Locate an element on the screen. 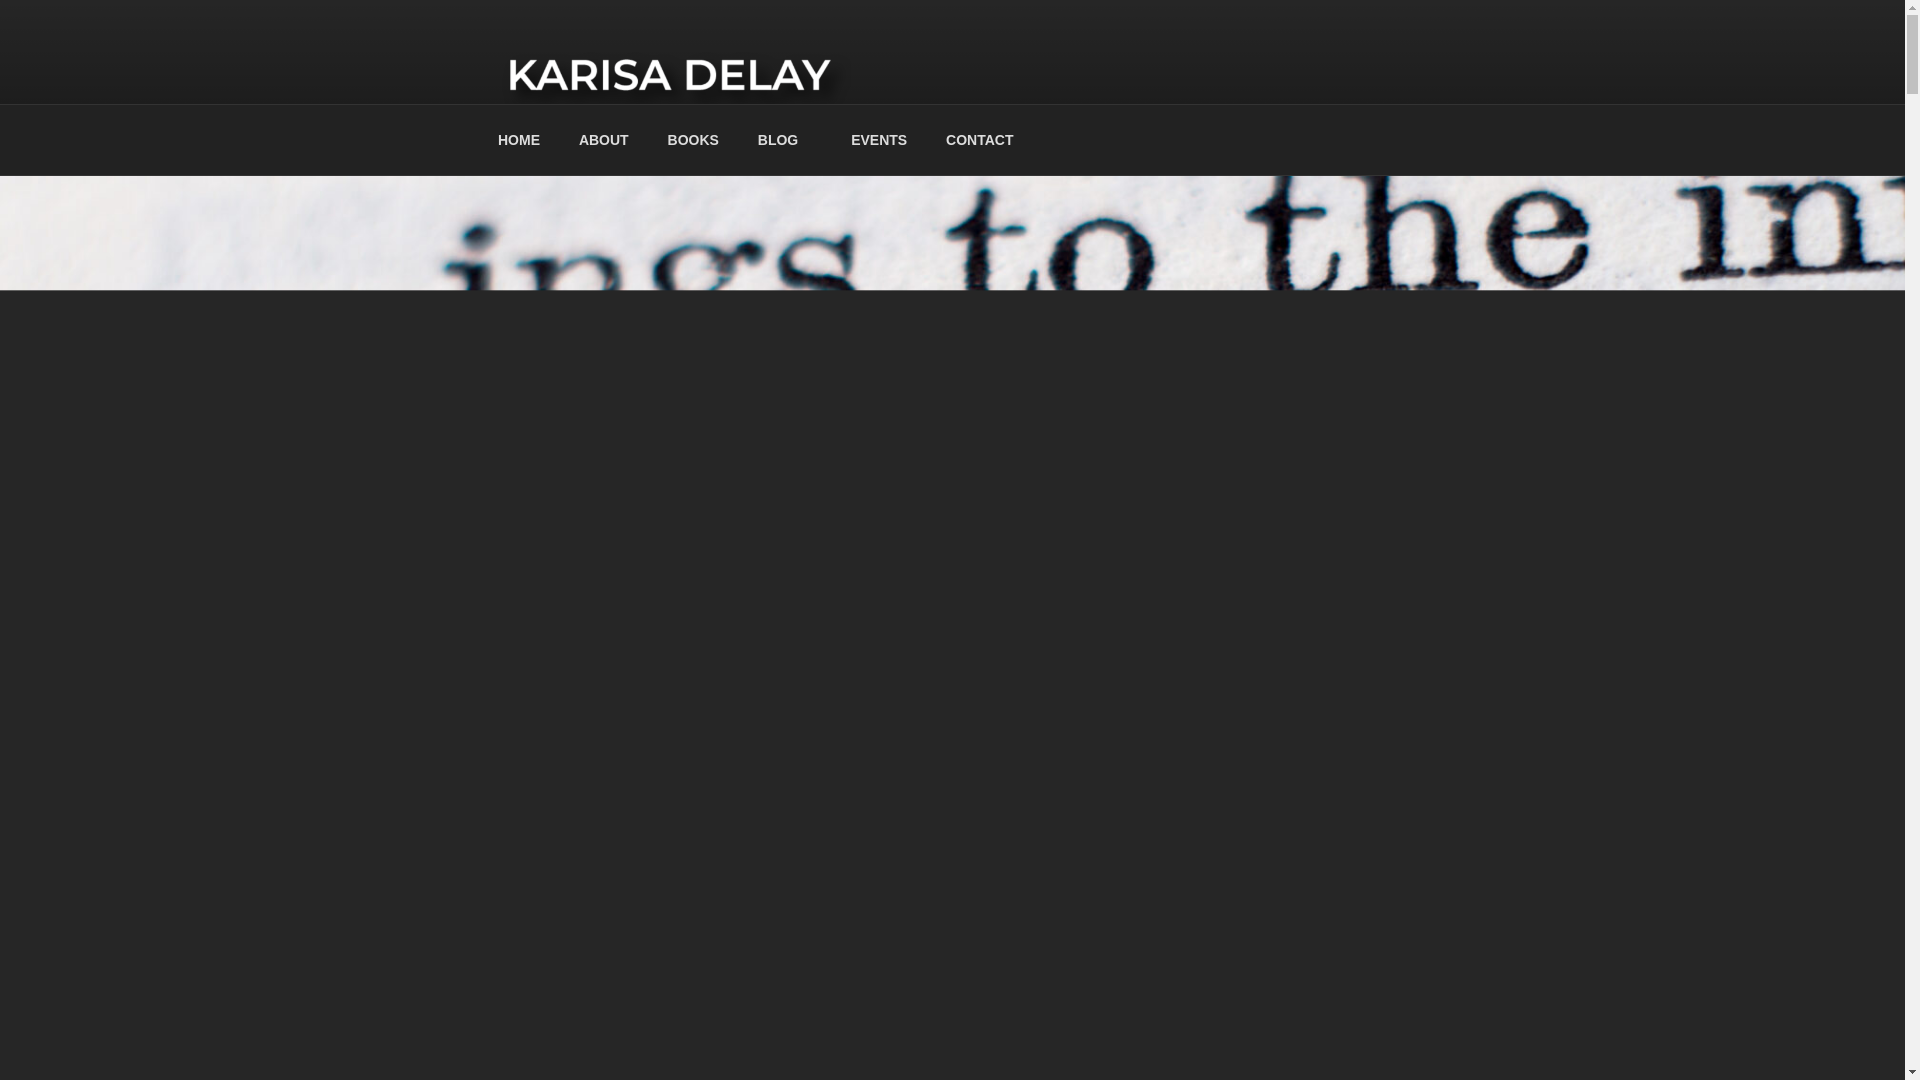 This screenshot has height=1080, width=1920. BLOG is located at coordinates (784, 140).